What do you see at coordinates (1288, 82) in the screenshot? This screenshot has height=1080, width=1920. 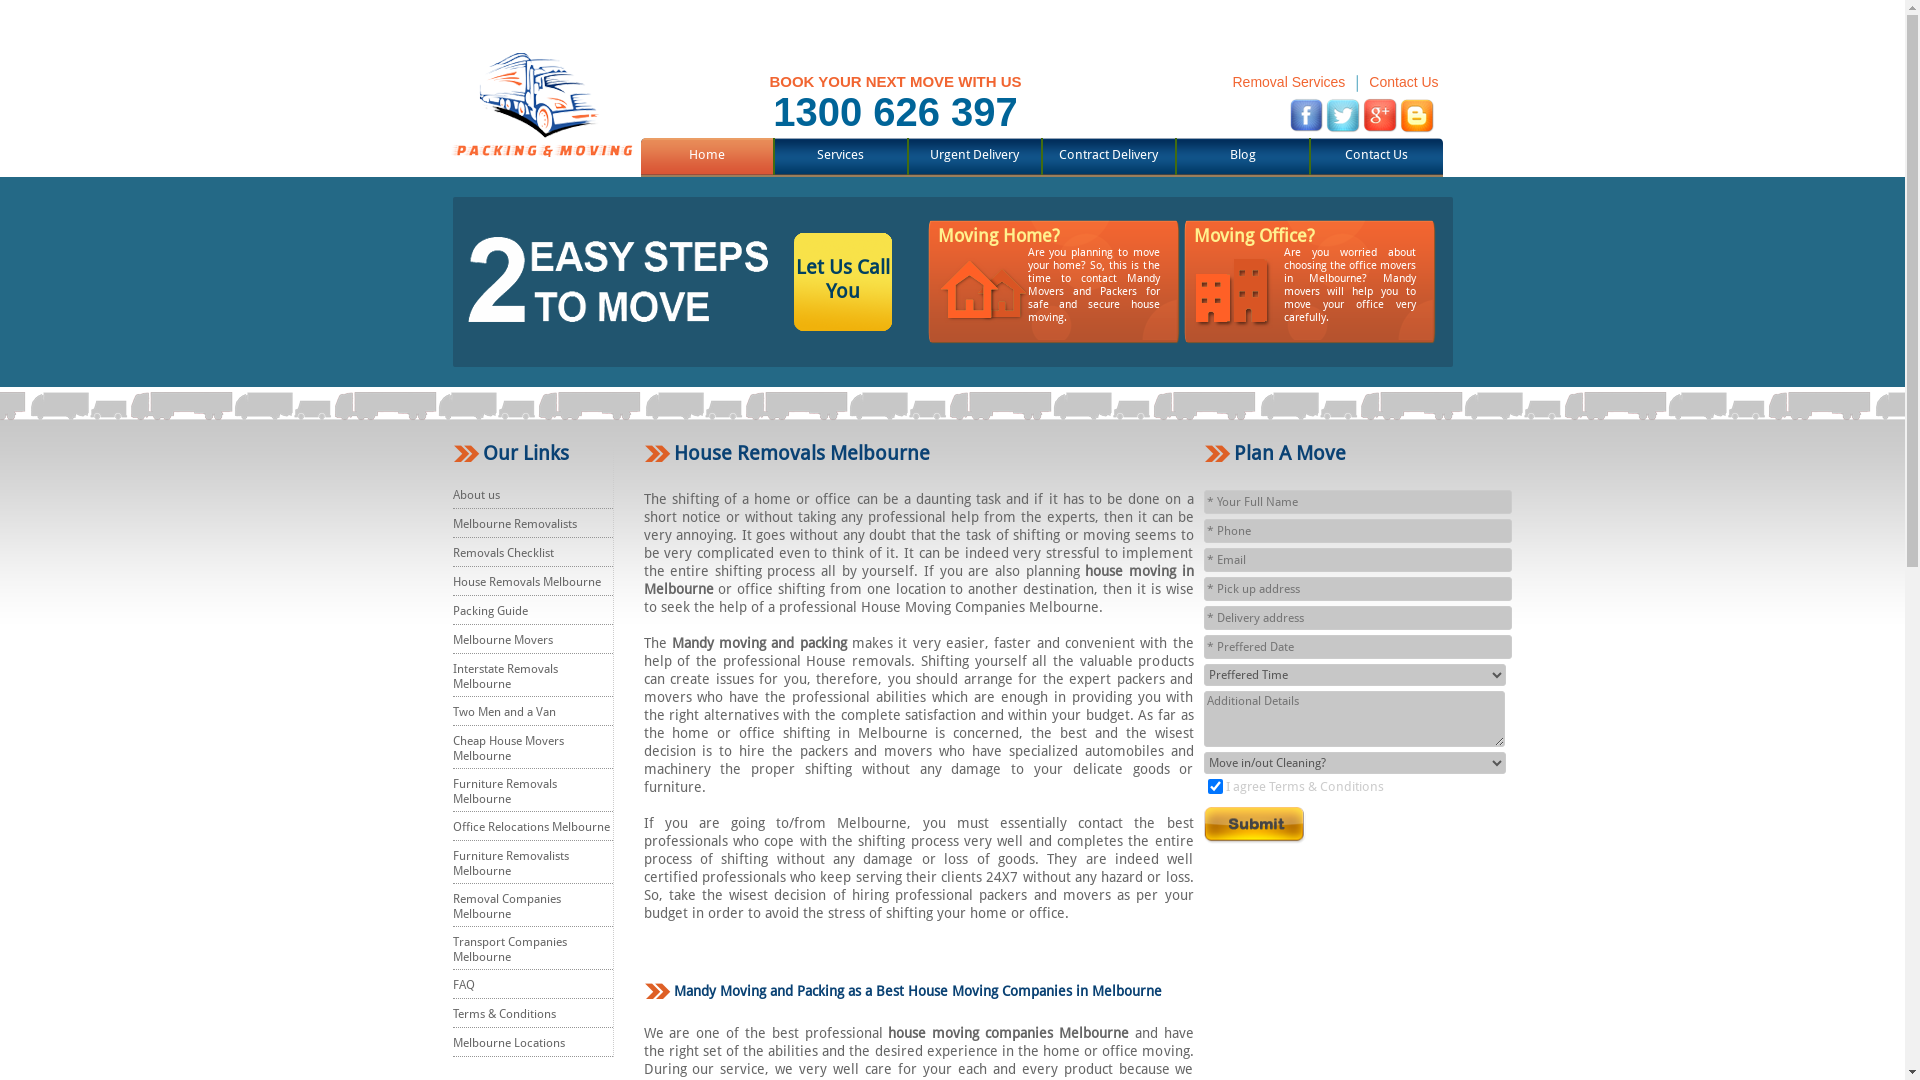 I see `Removal Services` at bounding box center [1288, 82].